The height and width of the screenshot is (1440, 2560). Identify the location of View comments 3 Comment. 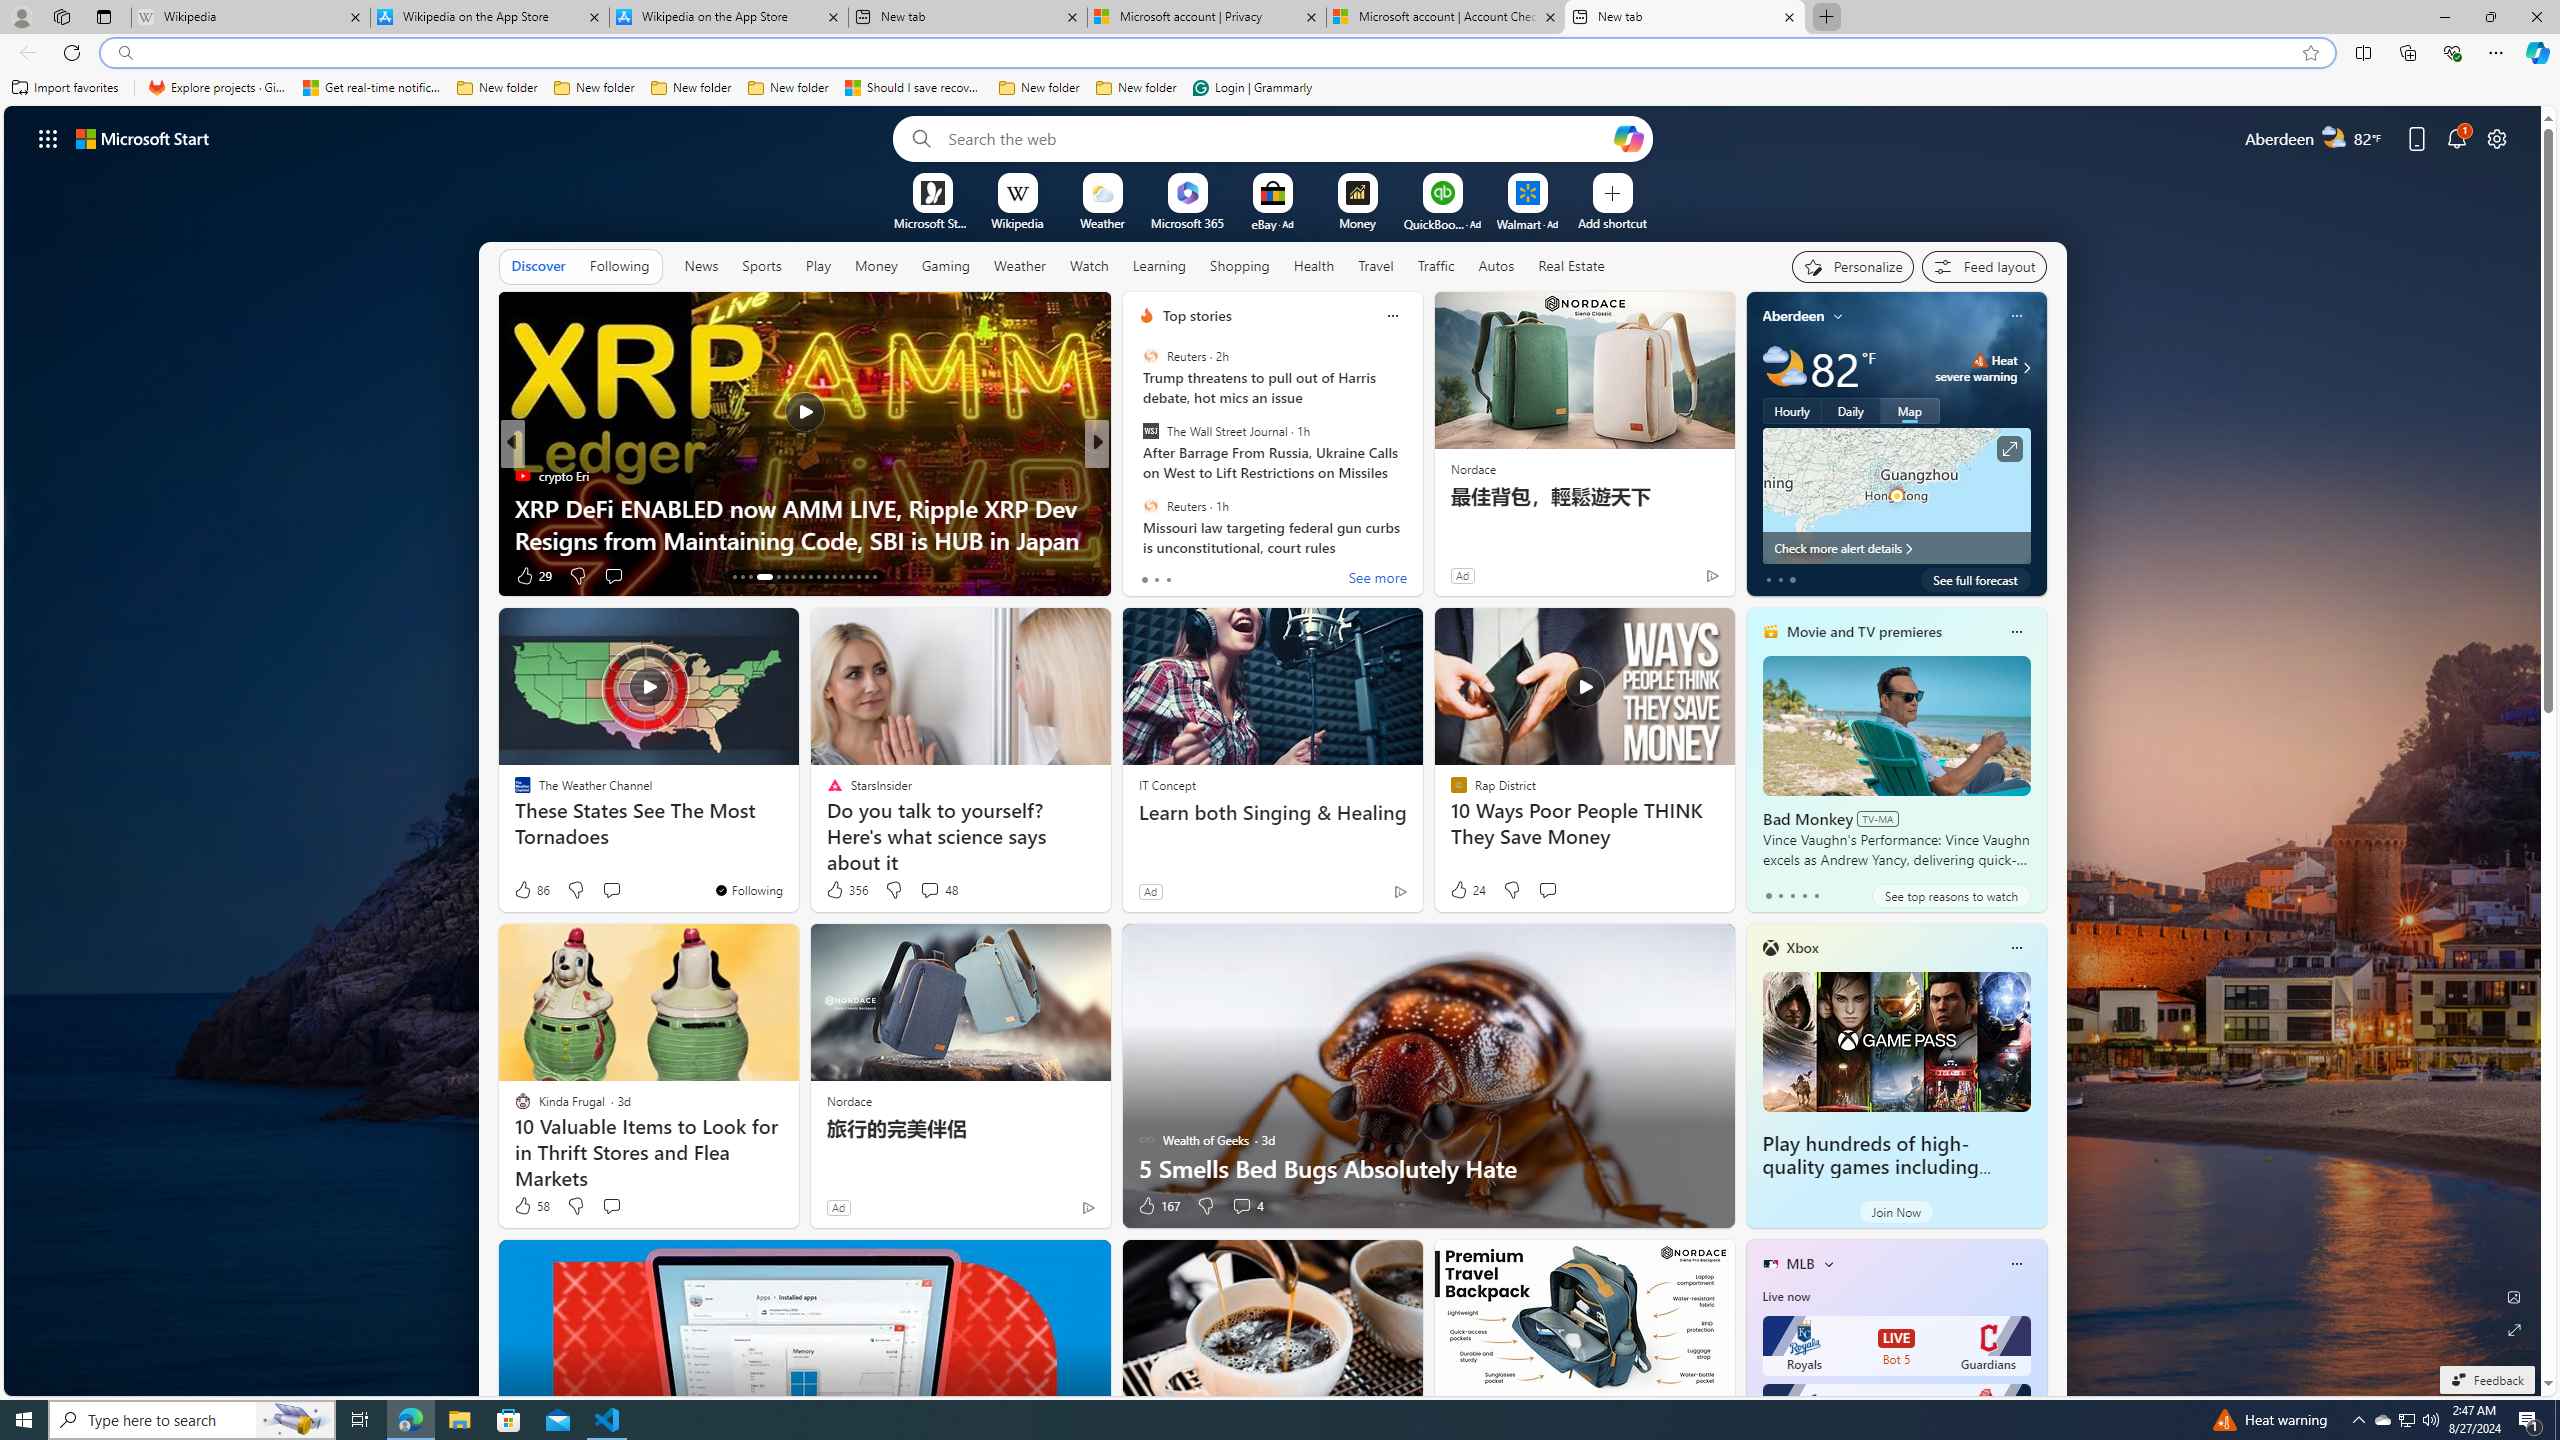
(618, 576).